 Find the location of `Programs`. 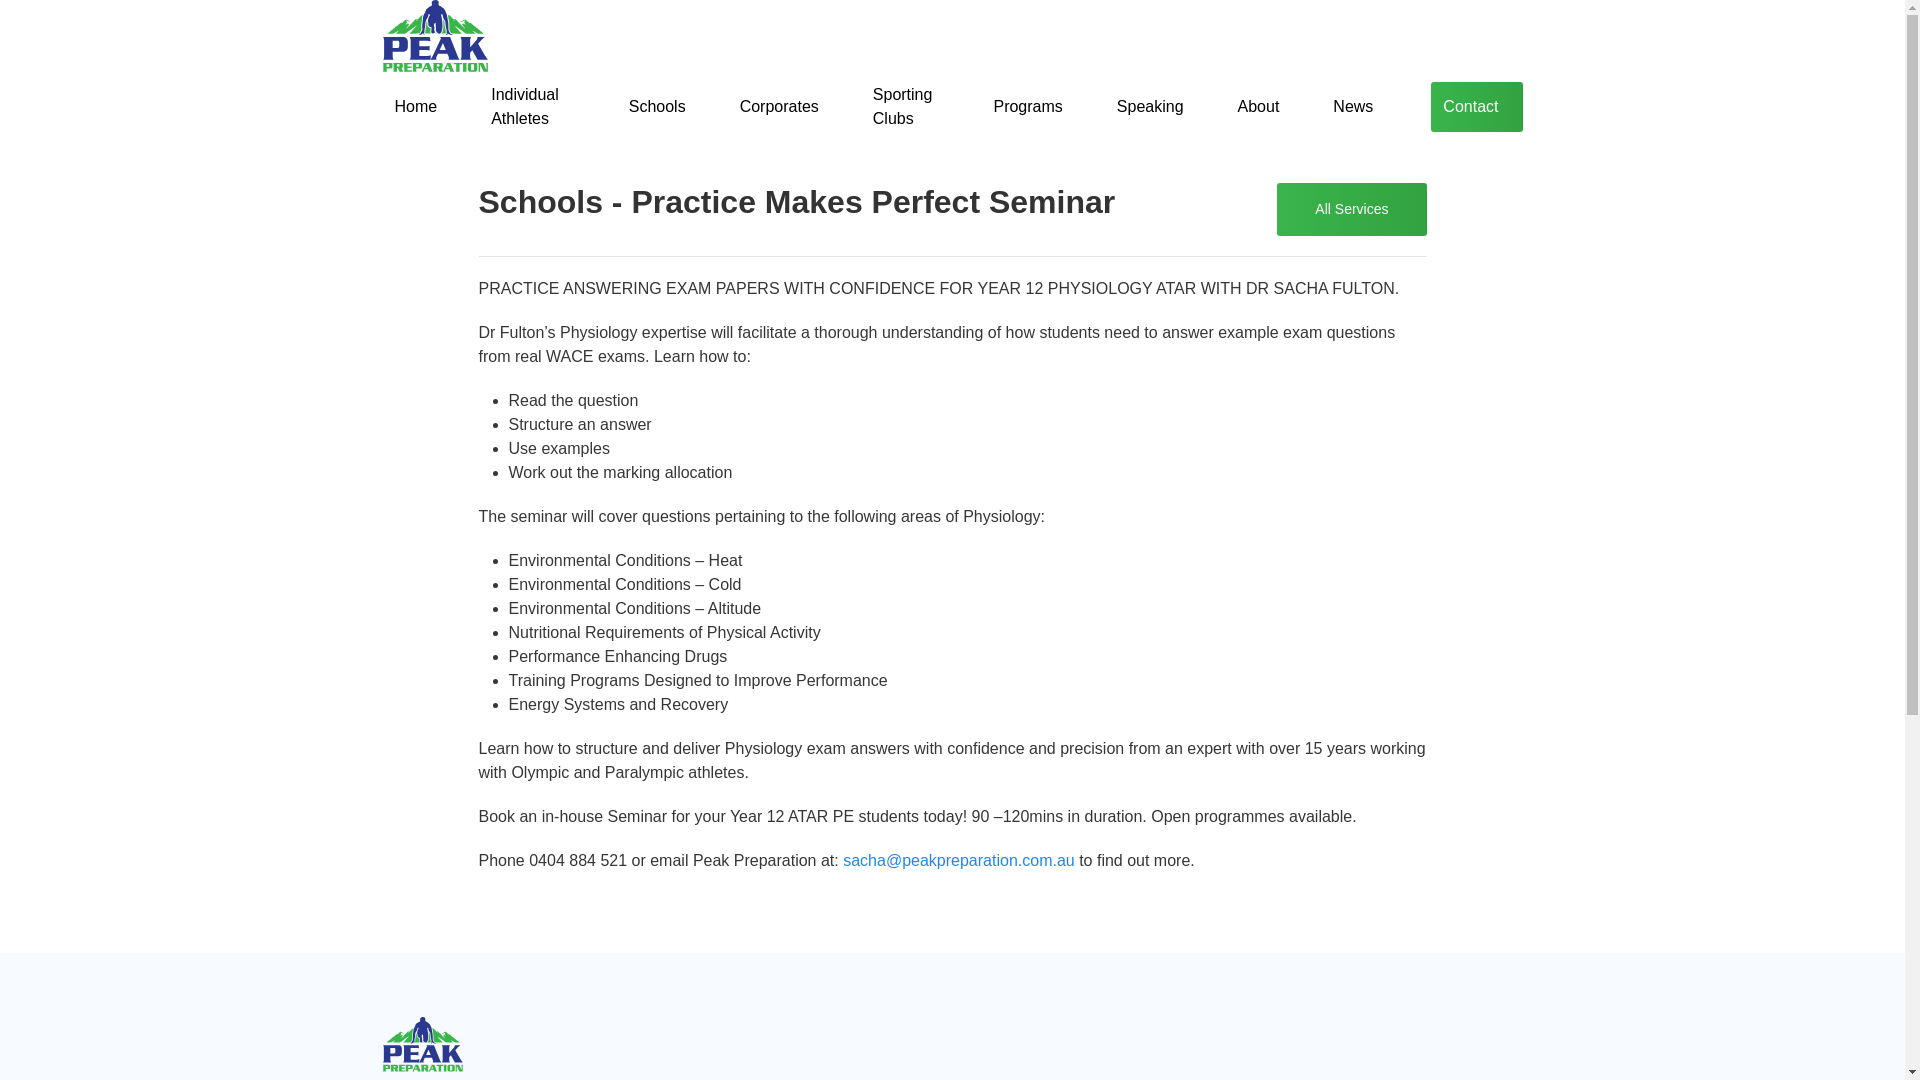

Programs is located at coordinates (1027, 106).